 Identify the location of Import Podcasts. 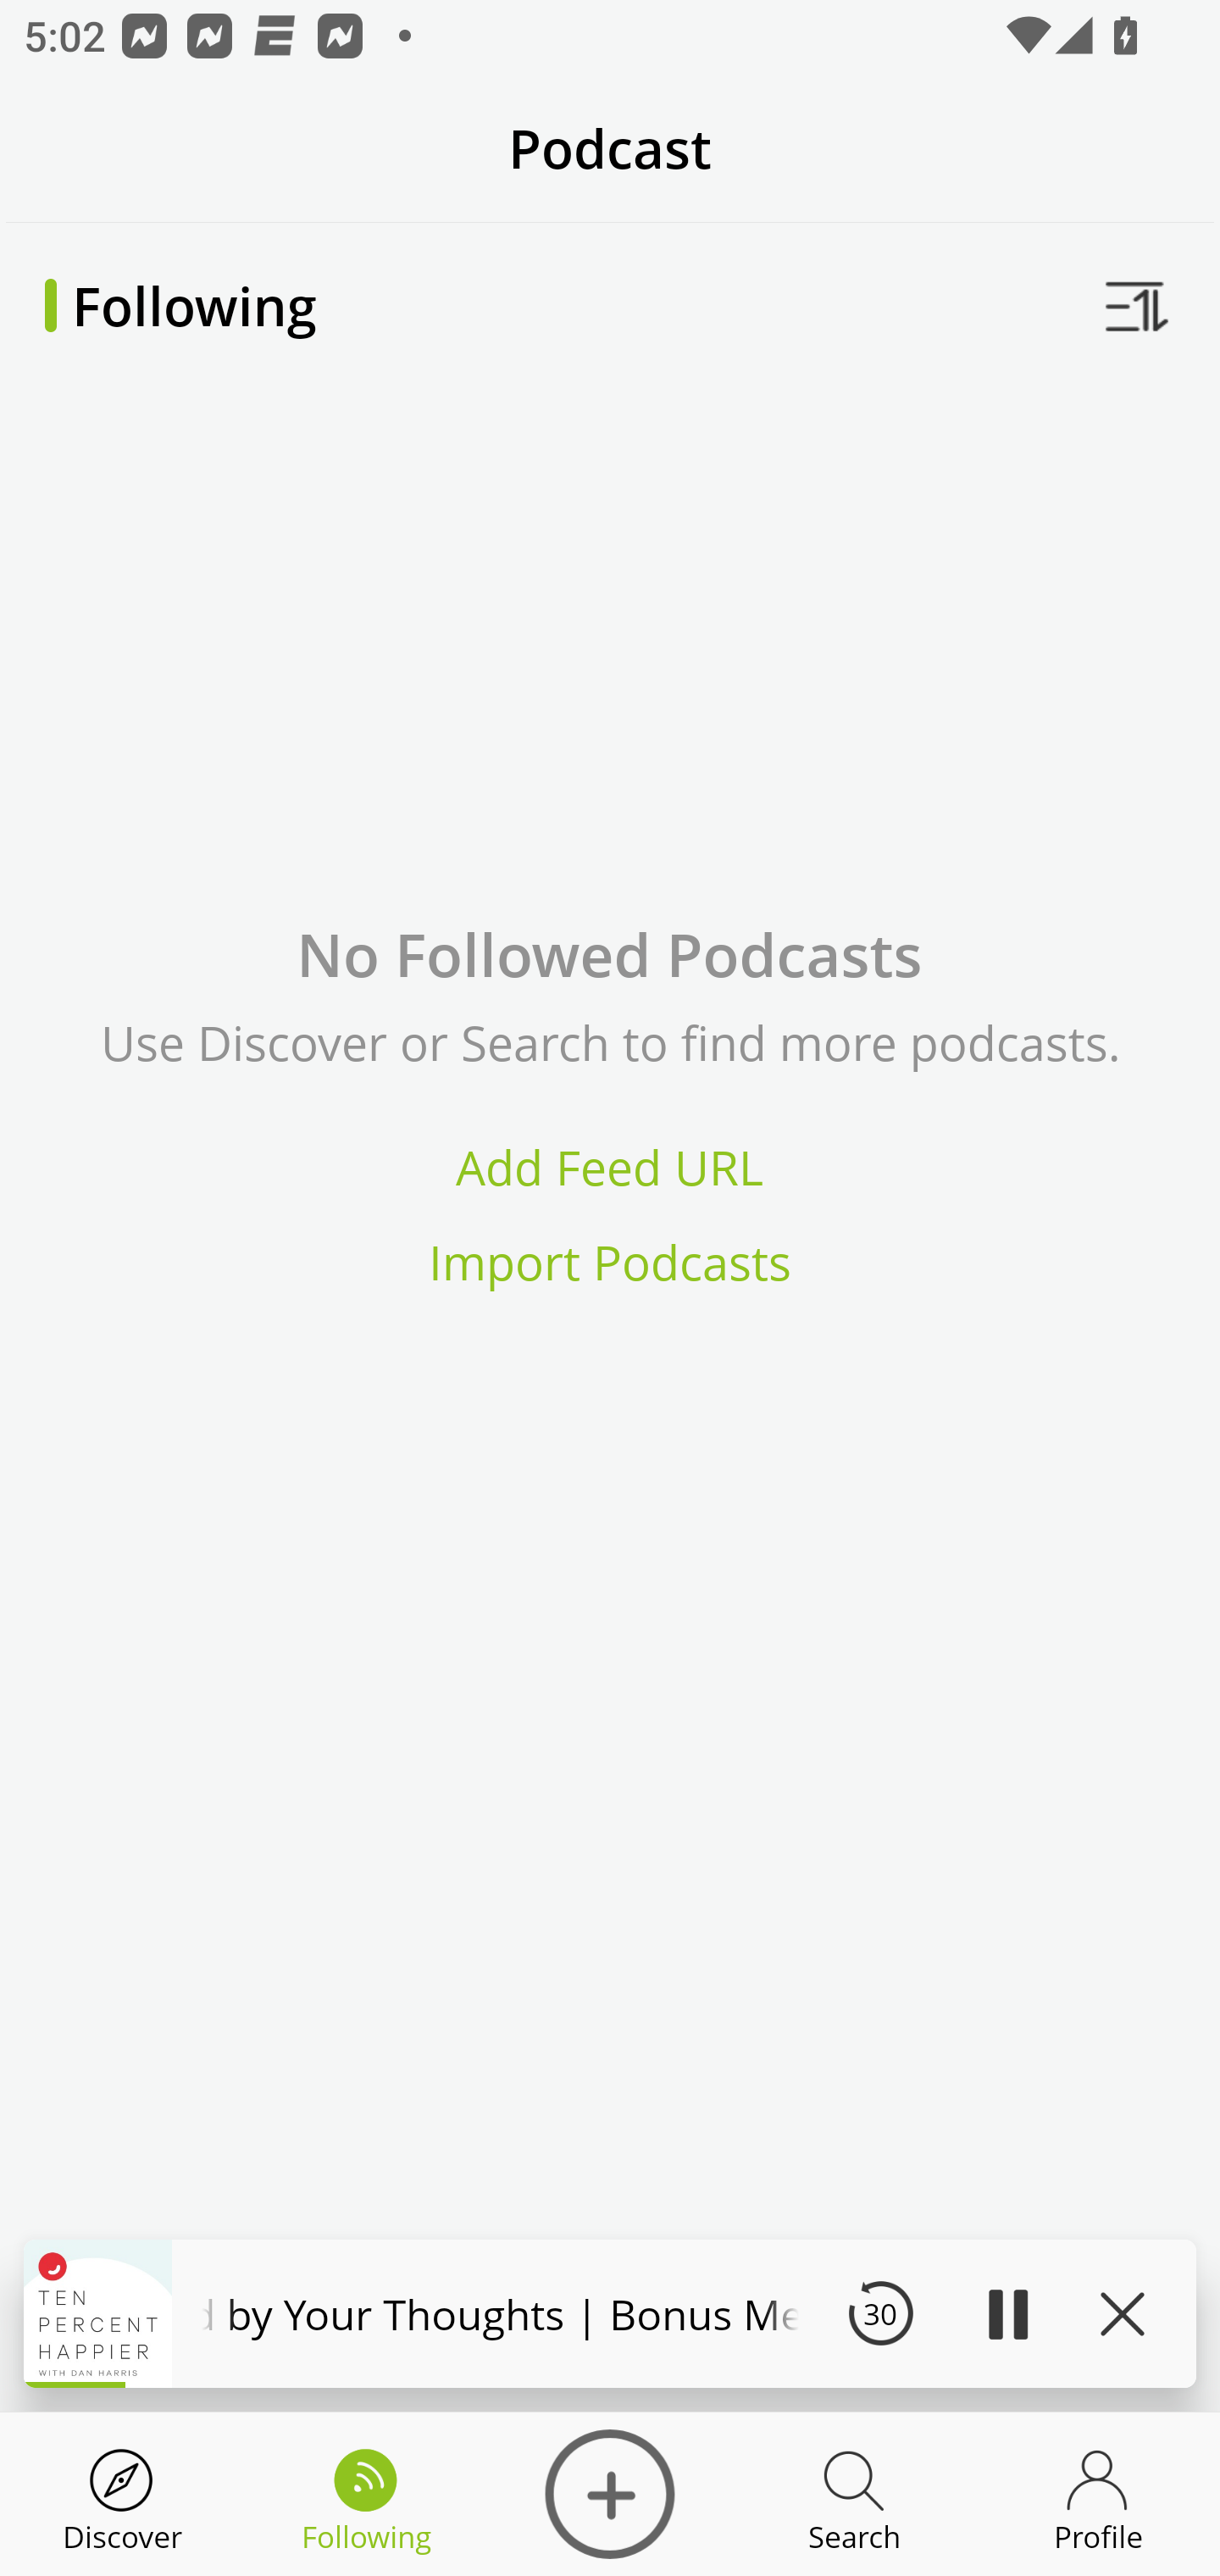
(610, 1263).